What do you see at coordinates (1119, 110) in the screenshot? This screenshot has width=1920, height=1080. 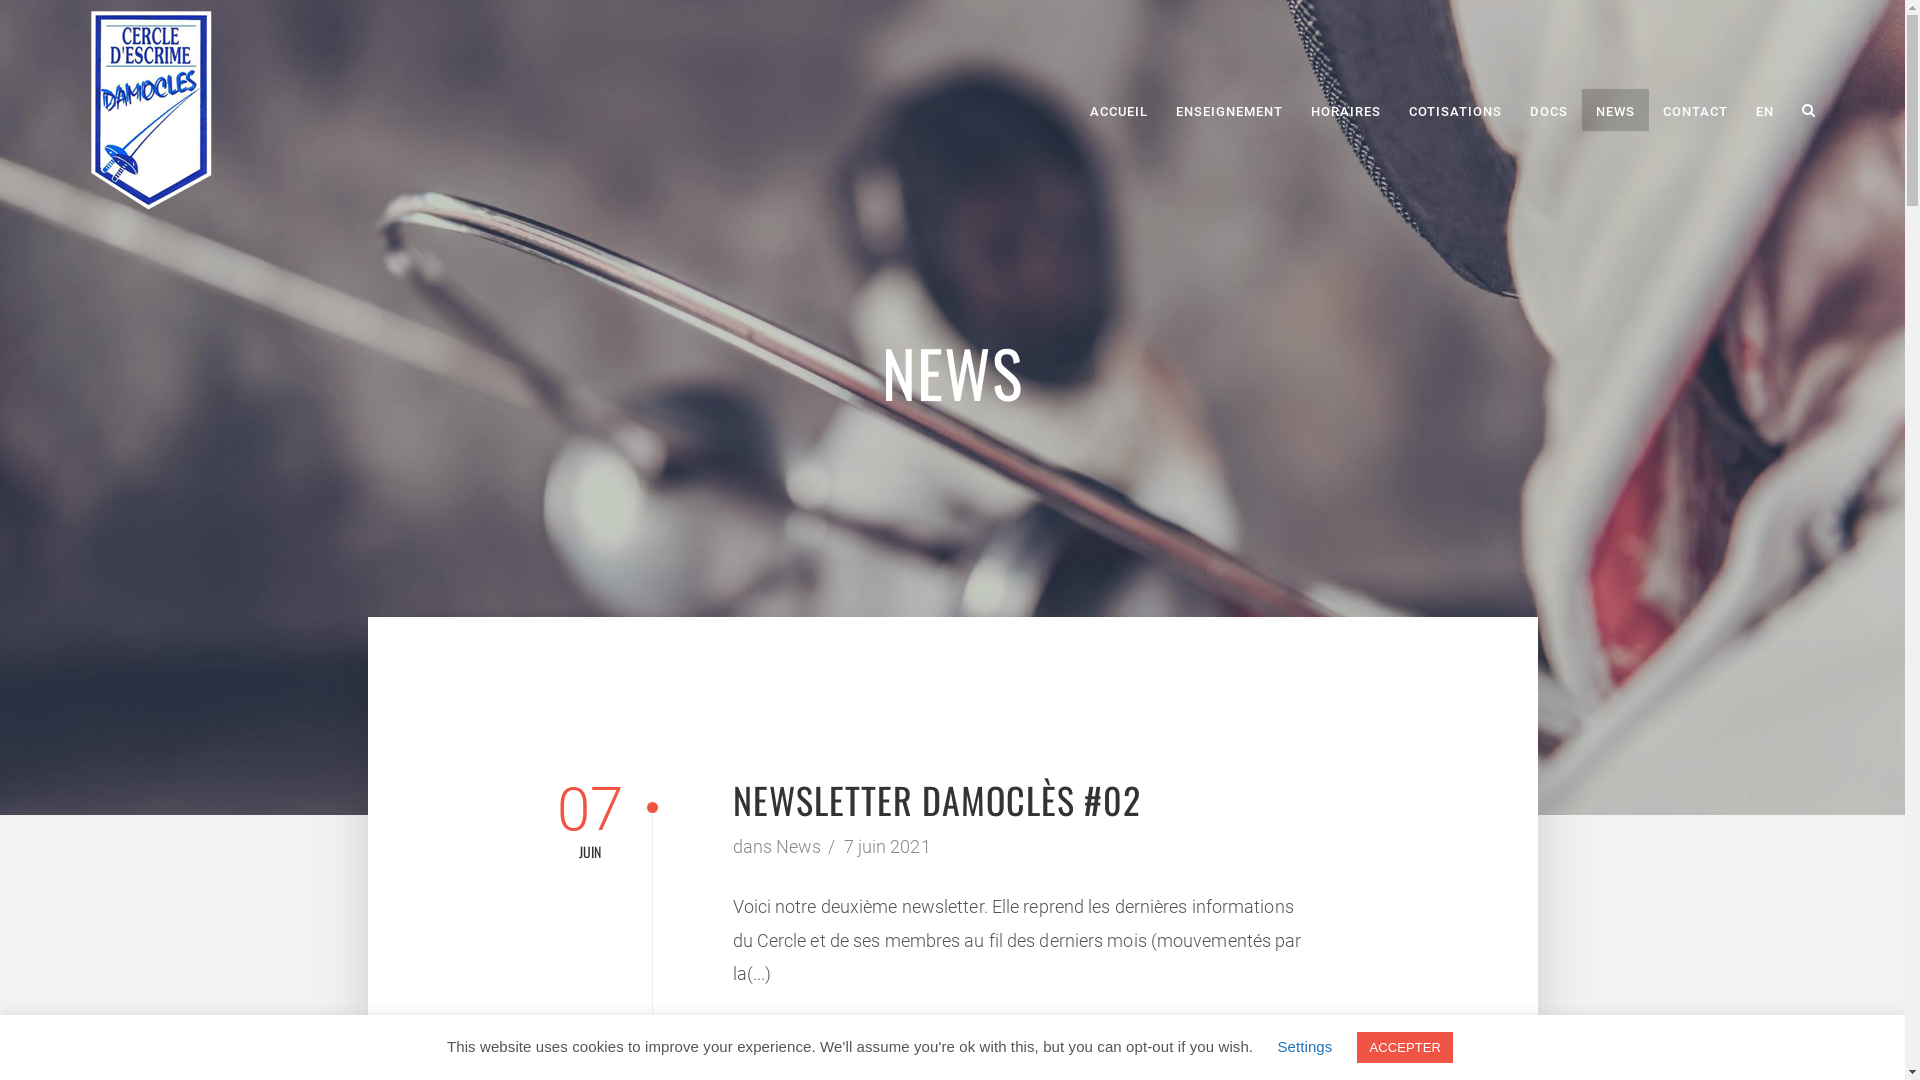 I see `ACCUEIL` at bounding box center [1119, 110].